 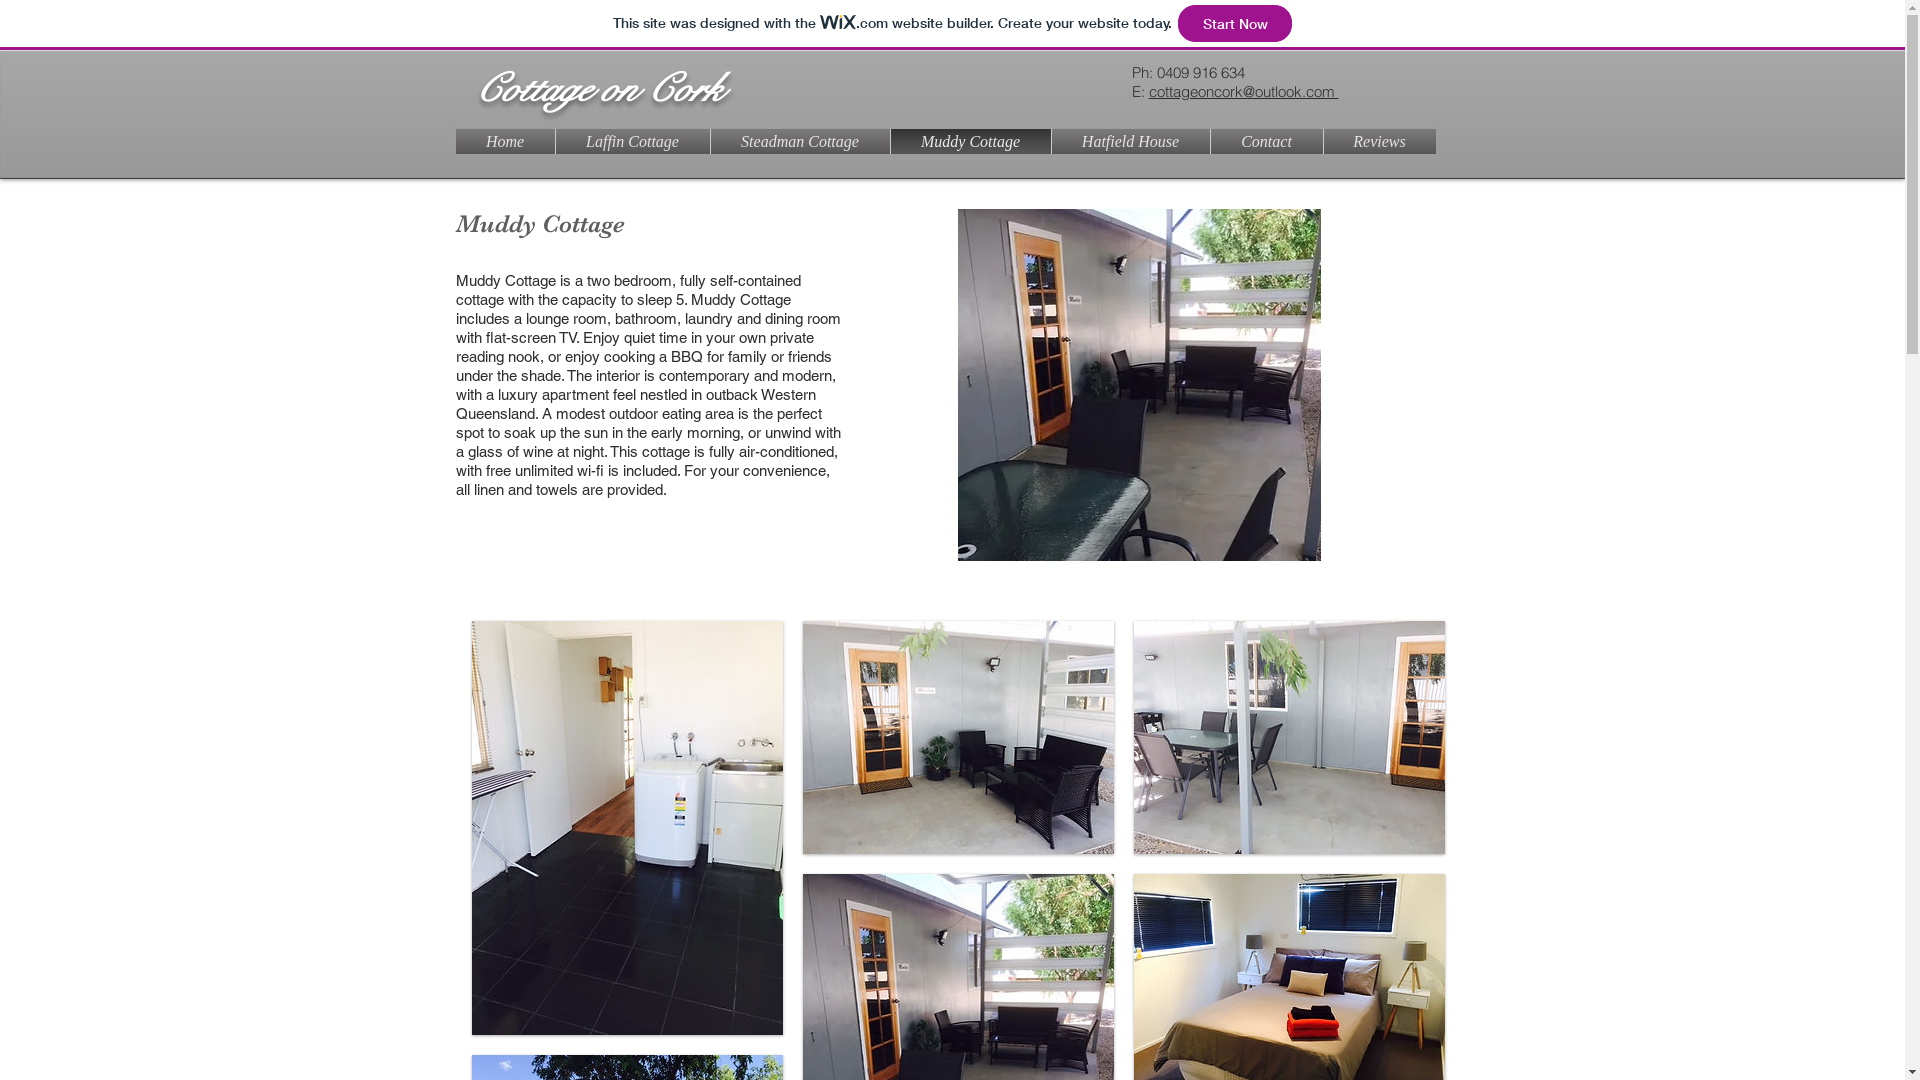 I want to click on Laffin Cottage, so click(x=633, y=142).